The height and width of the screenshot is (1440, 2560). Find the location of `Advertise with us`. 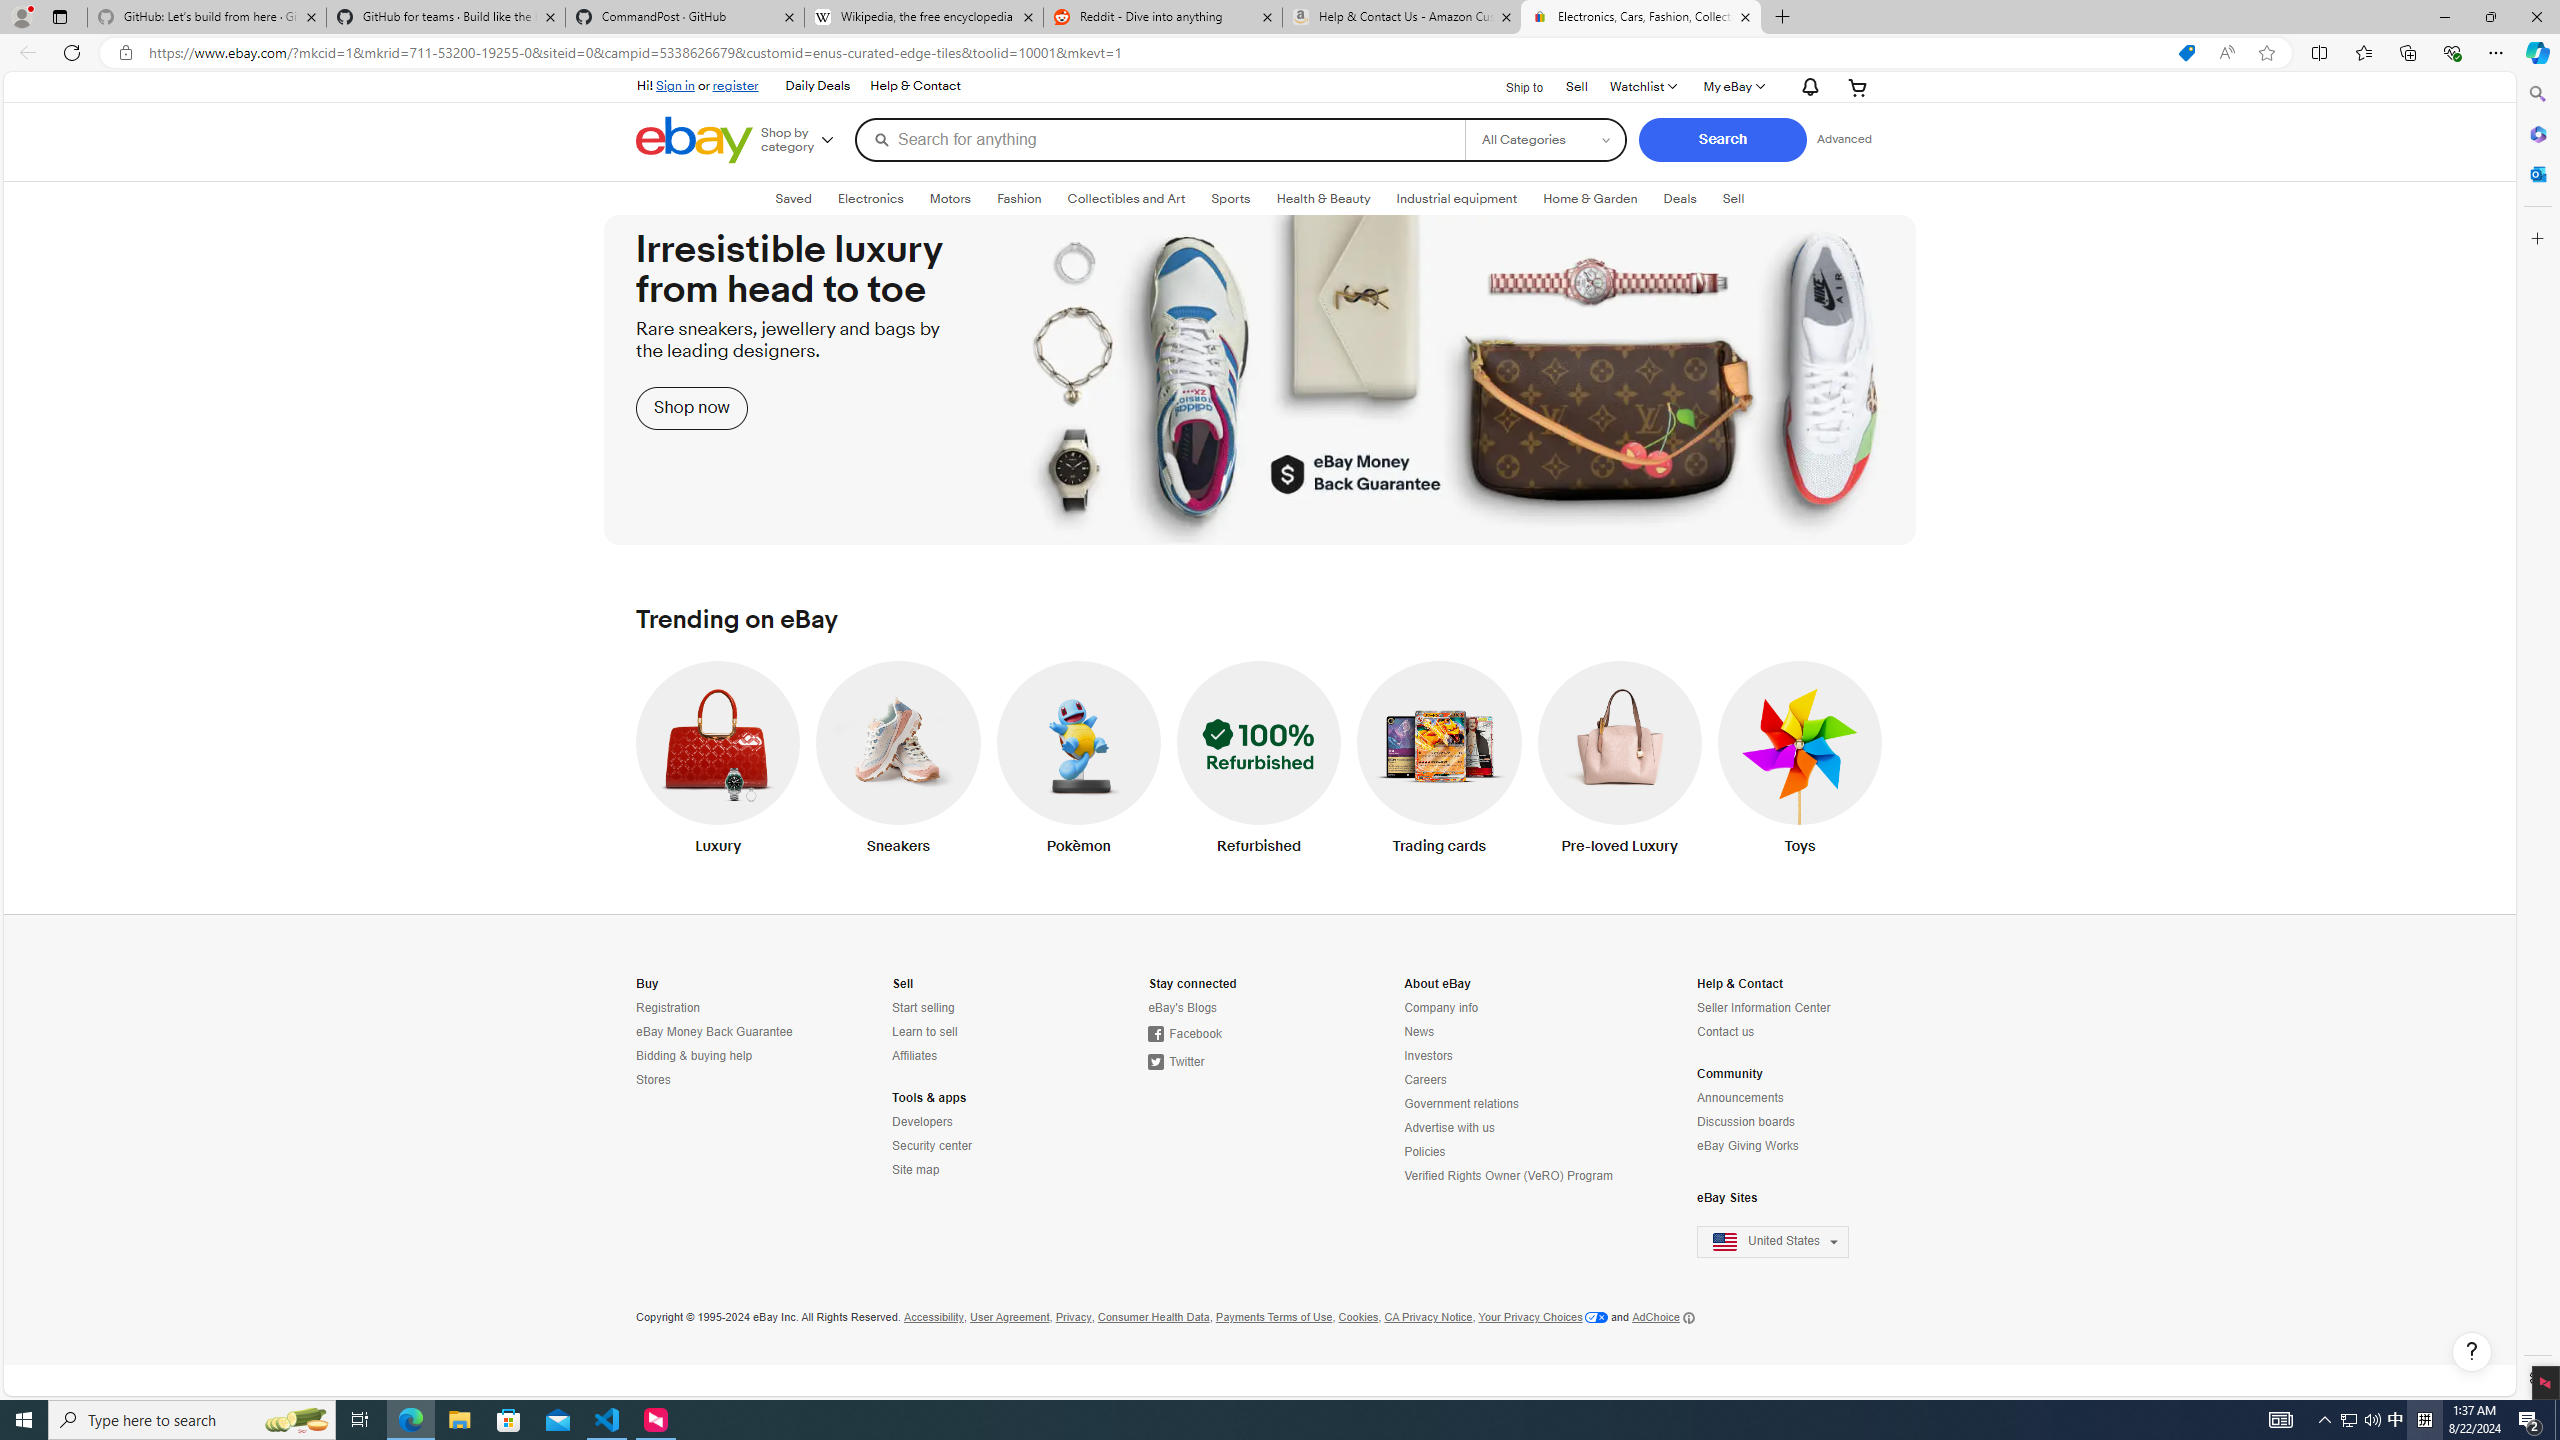

Advertise with us is located at coordinates (1510, 1128).